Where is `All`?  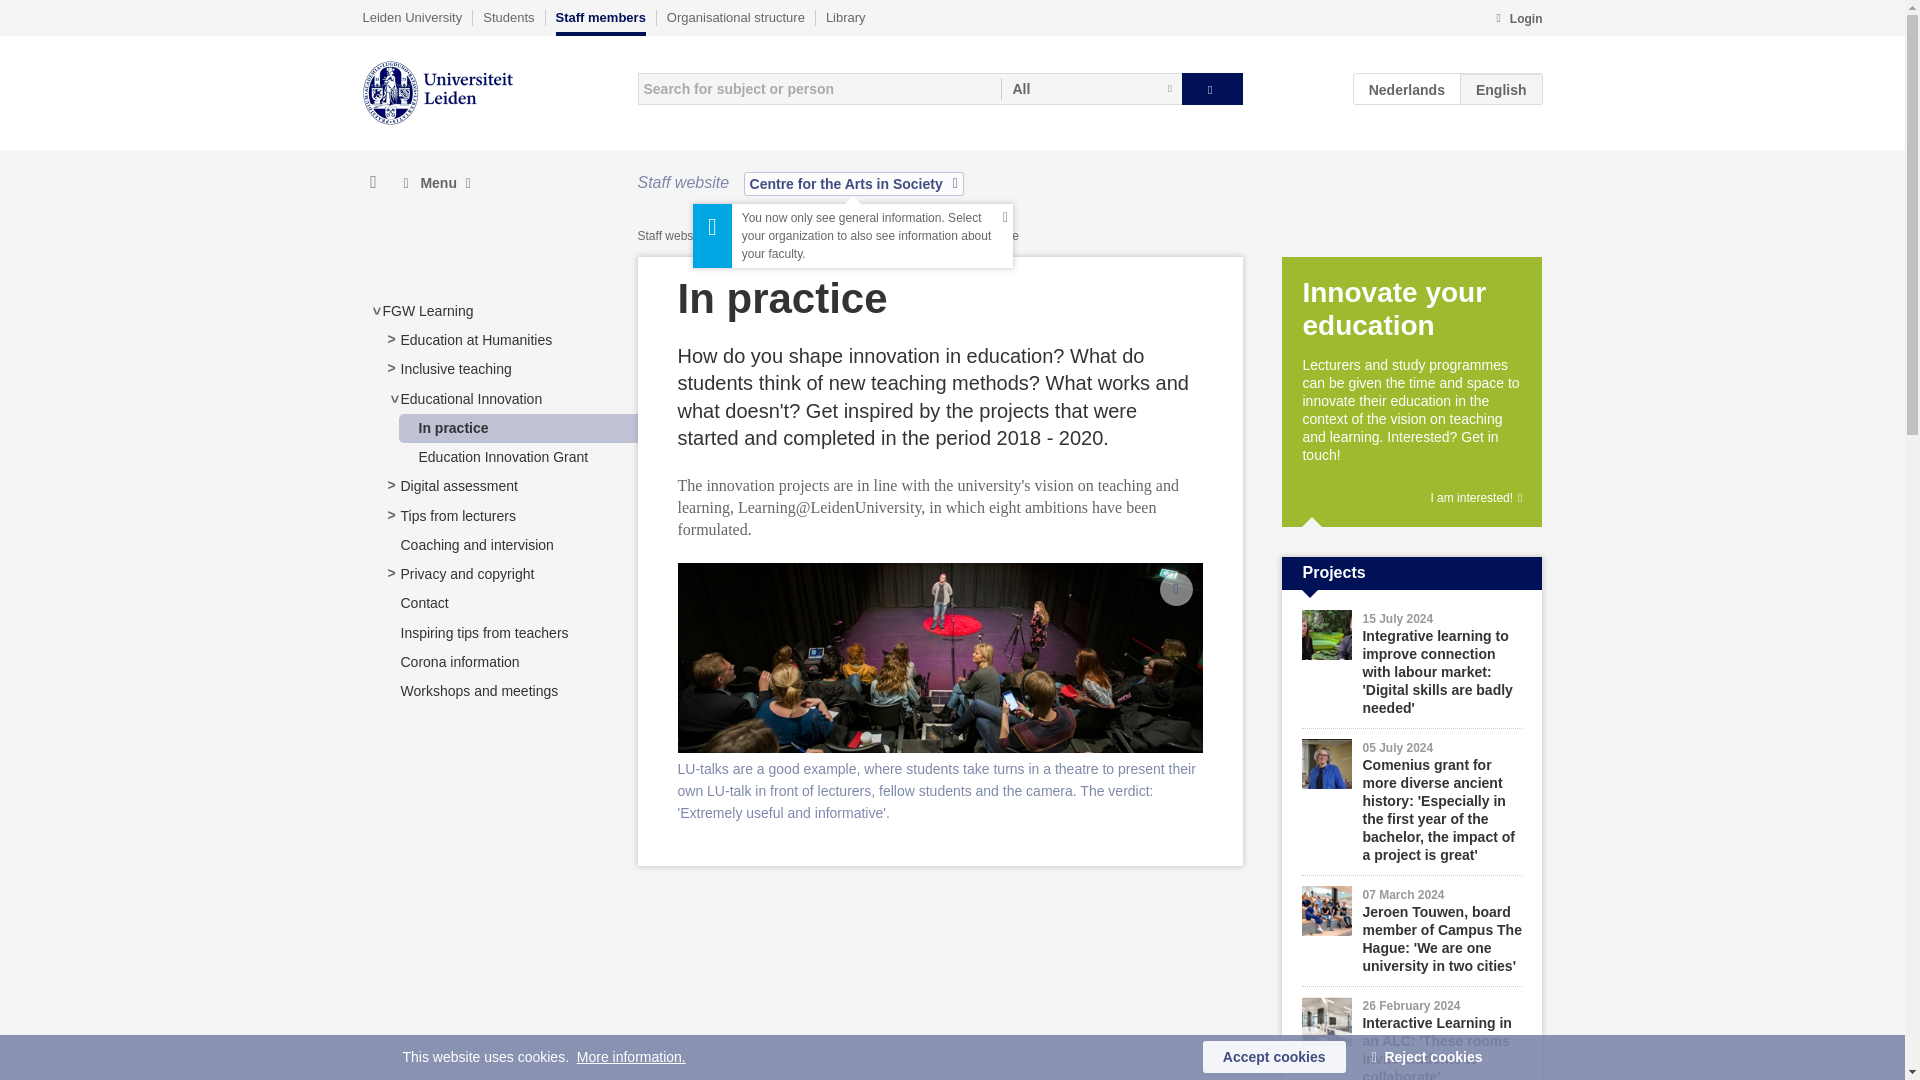
All is located at coordinates (1091, 88).